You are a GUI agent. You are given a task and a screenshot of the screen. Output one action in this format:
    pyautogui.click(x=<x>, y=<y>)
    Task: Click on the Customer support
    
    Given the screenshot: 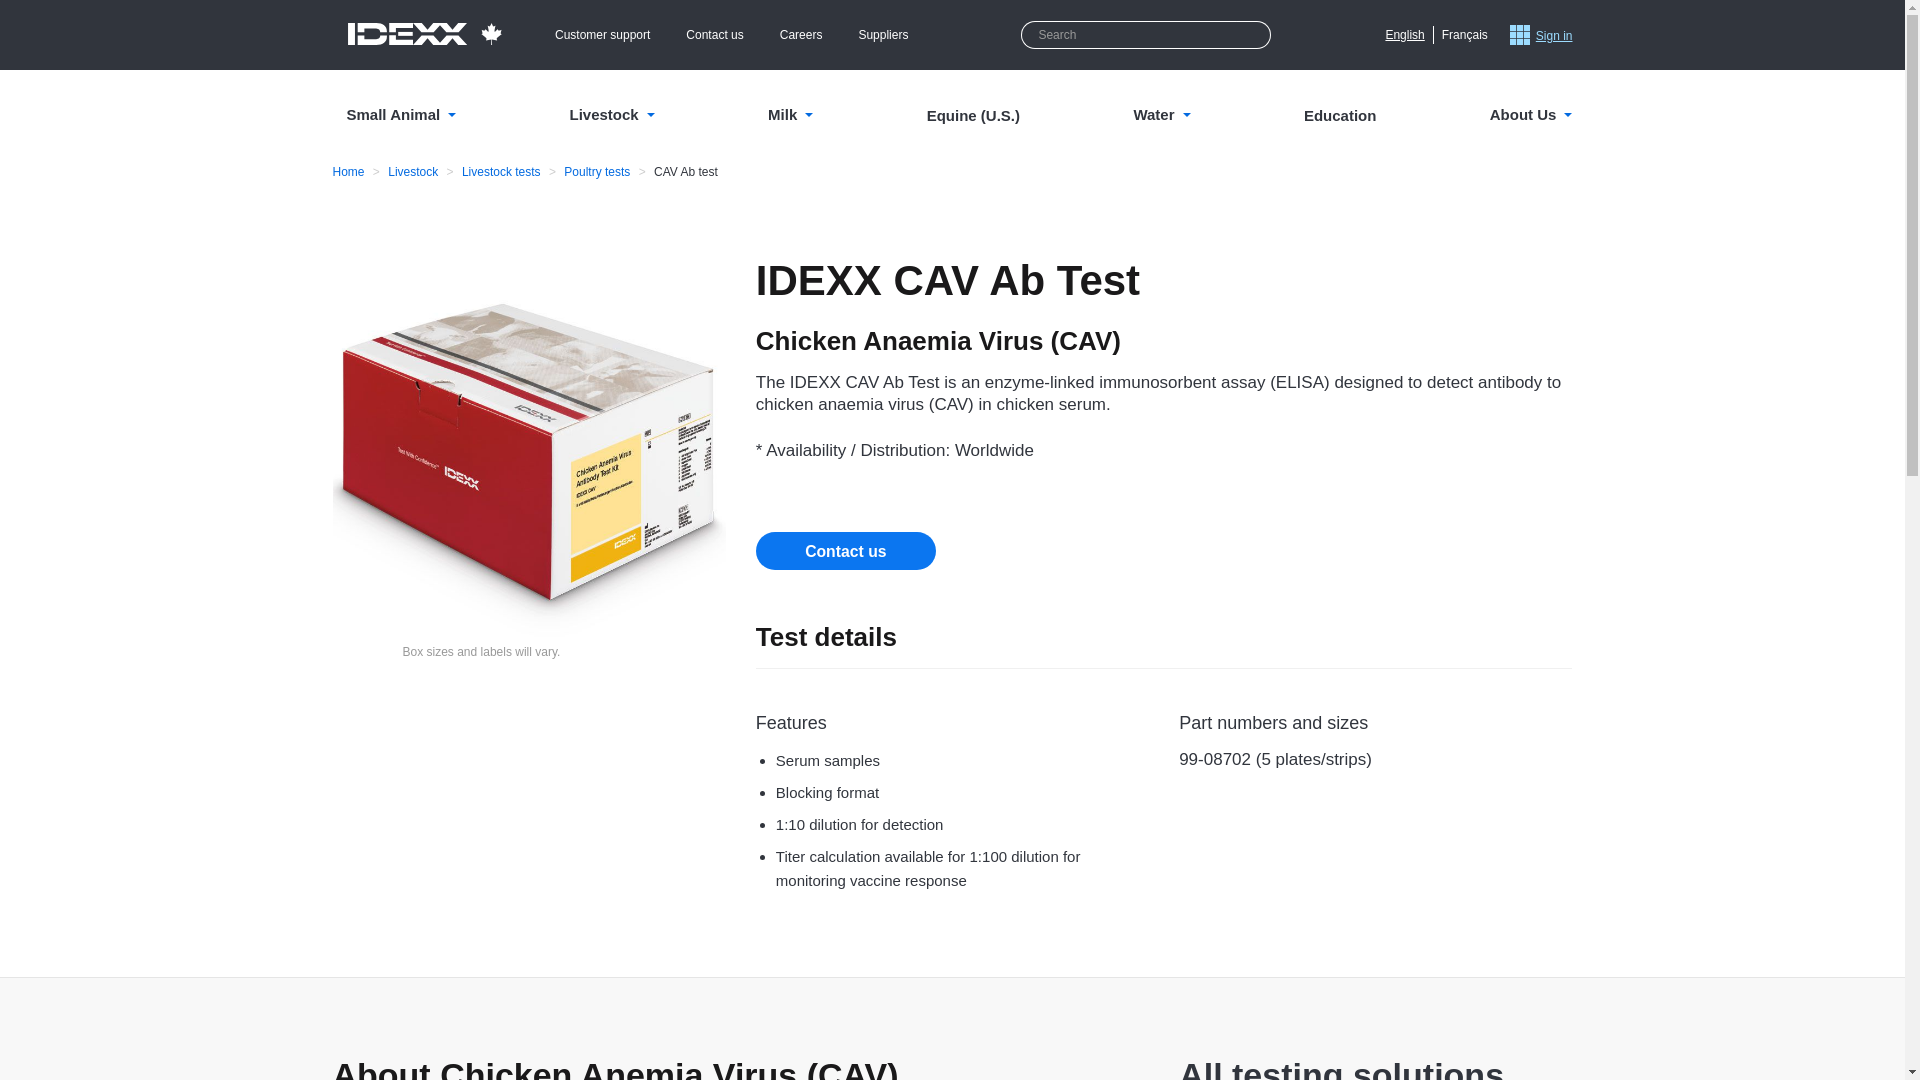 What is the action you would take?
    pyautogui.click(x=602, y=34)
    